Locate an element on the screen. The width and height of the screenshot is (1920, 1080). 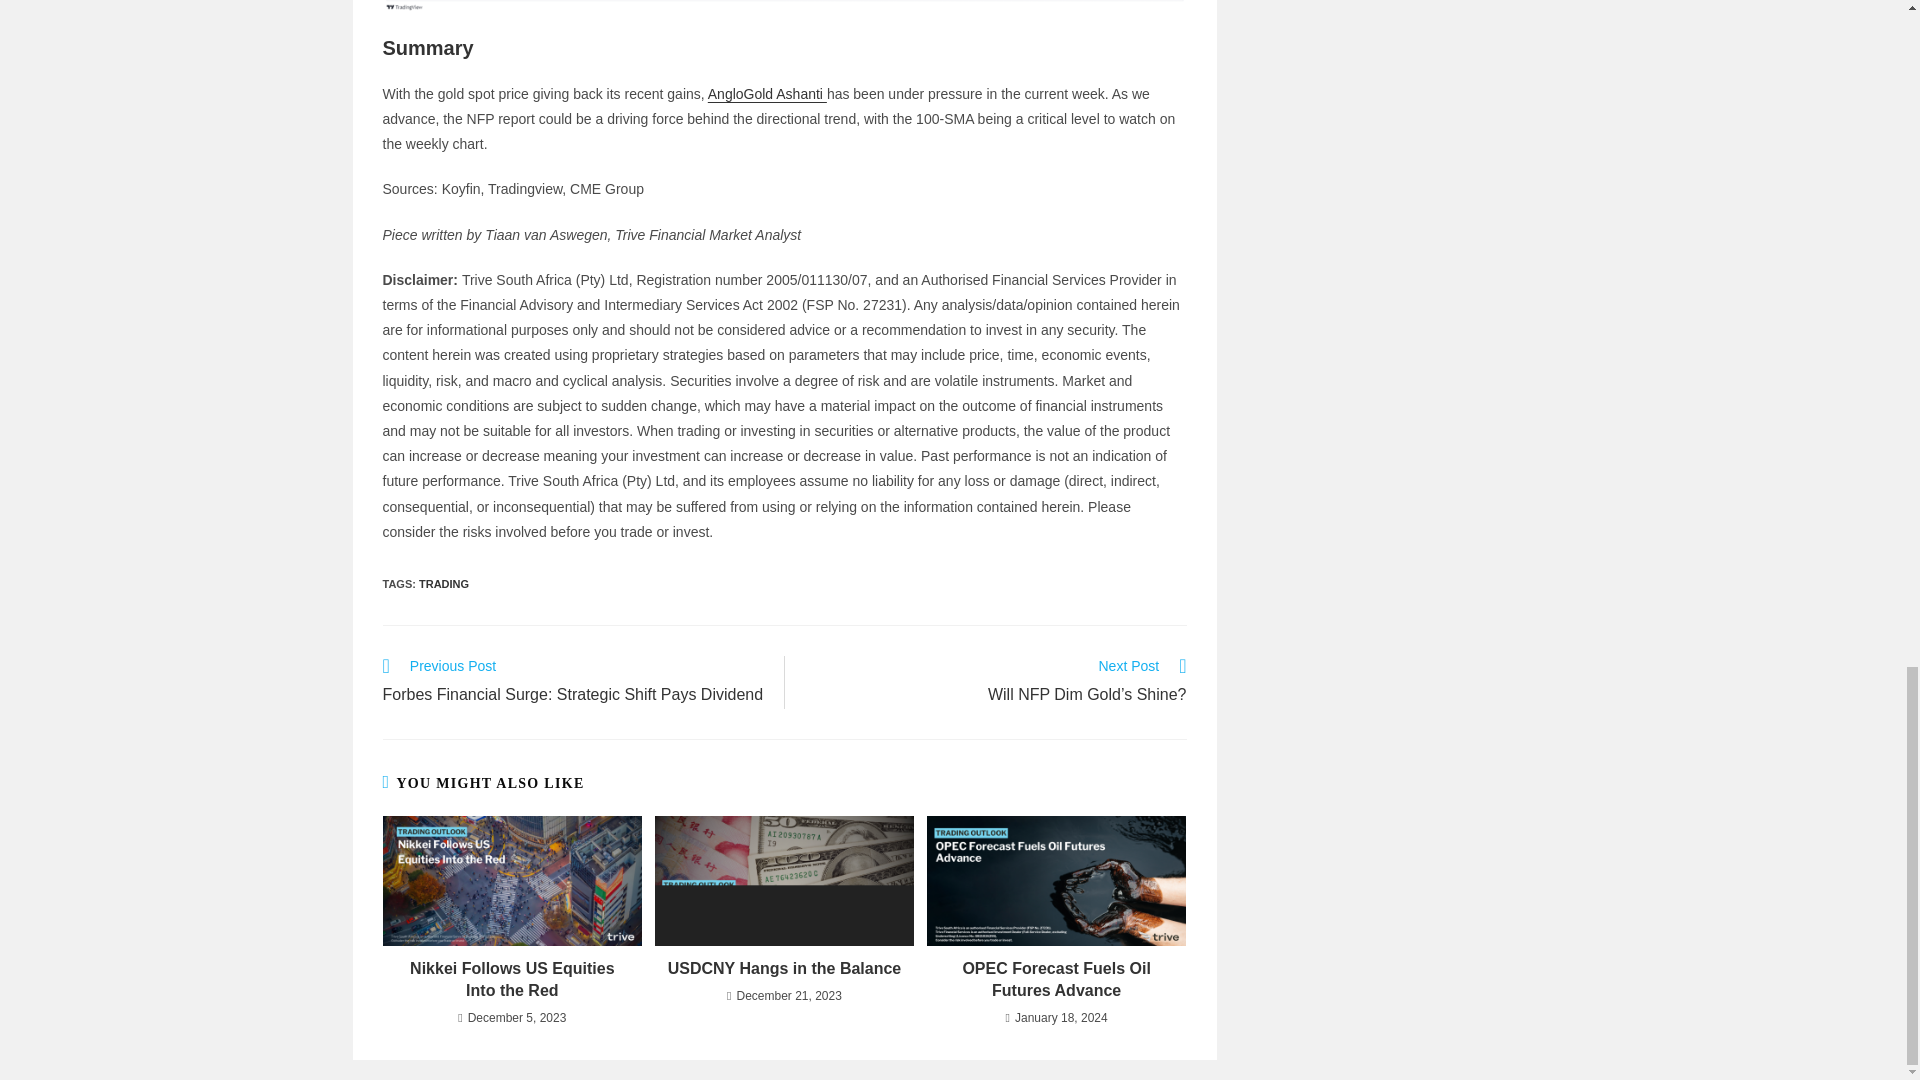
AngloGold Ashanti is located at coordinates (768, 94).